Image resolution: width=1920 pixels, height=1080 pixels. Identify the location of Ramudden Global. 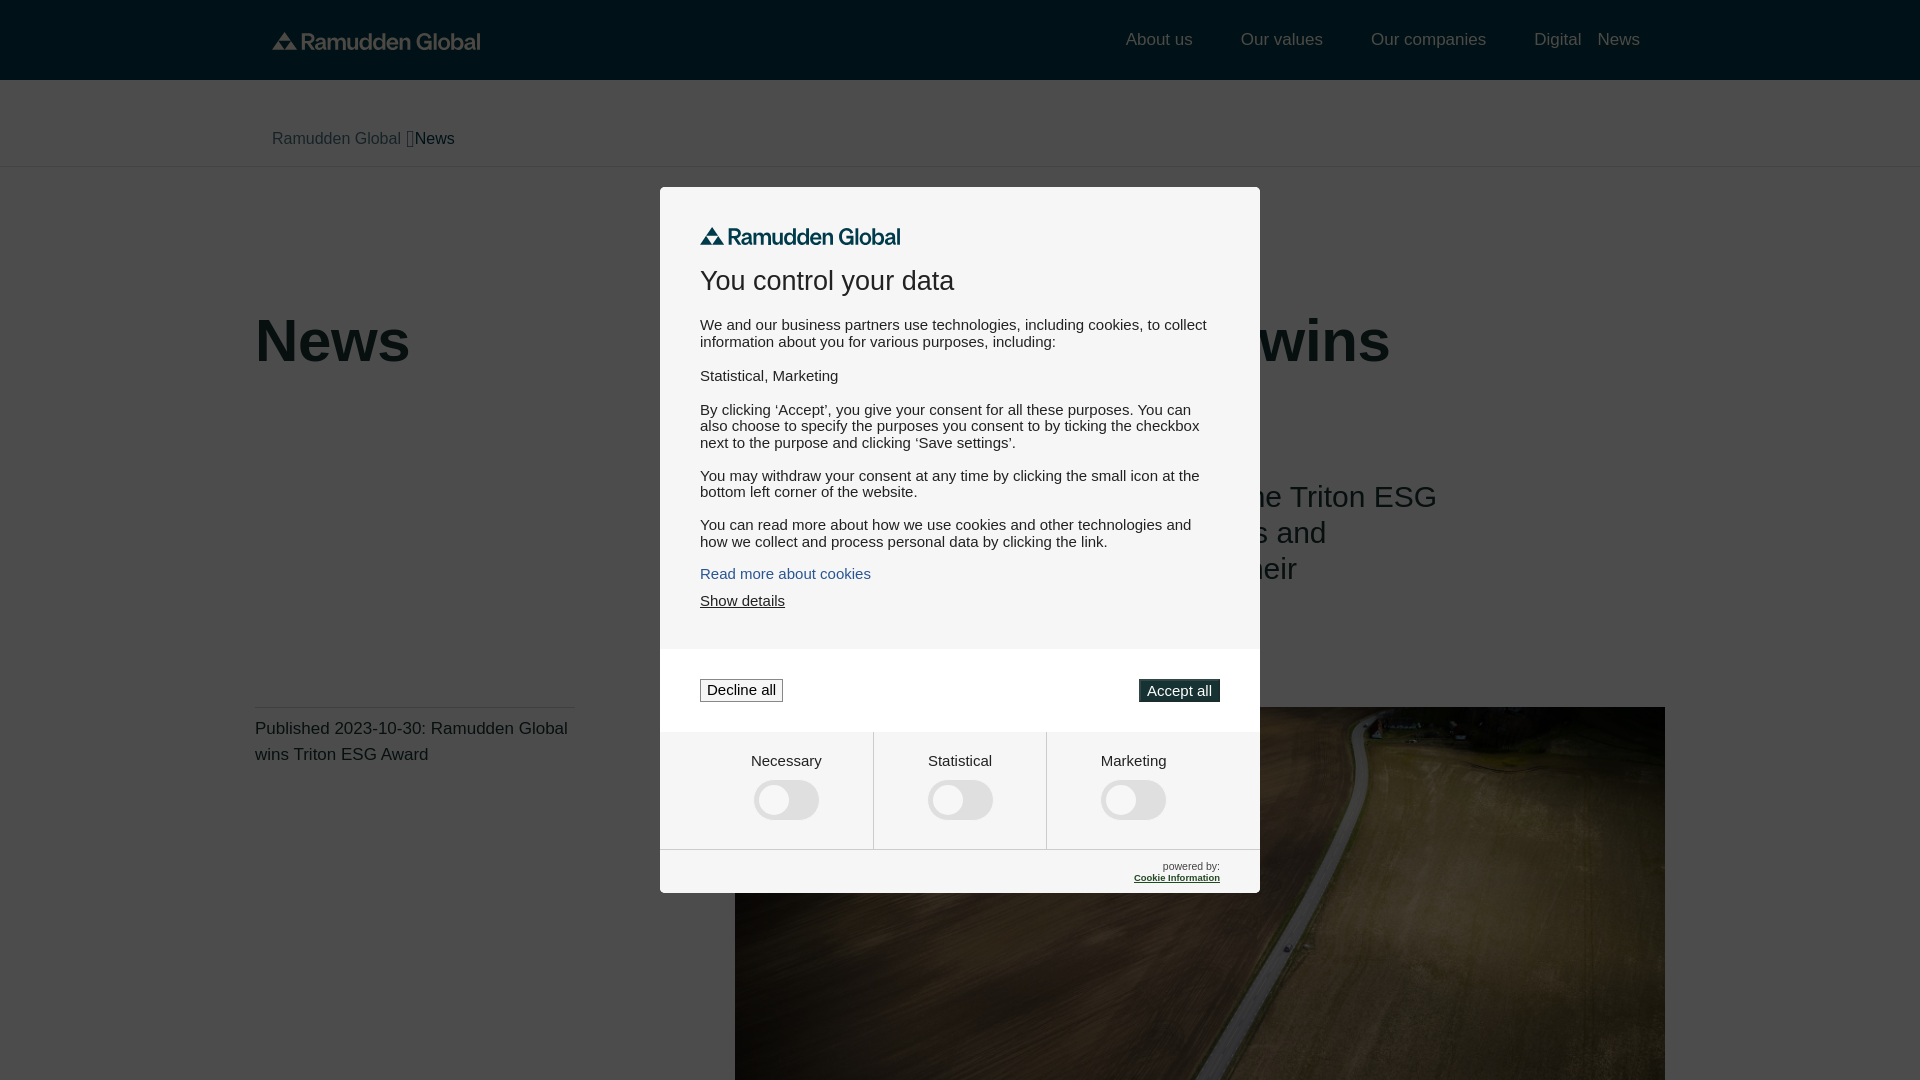
(376, 40).